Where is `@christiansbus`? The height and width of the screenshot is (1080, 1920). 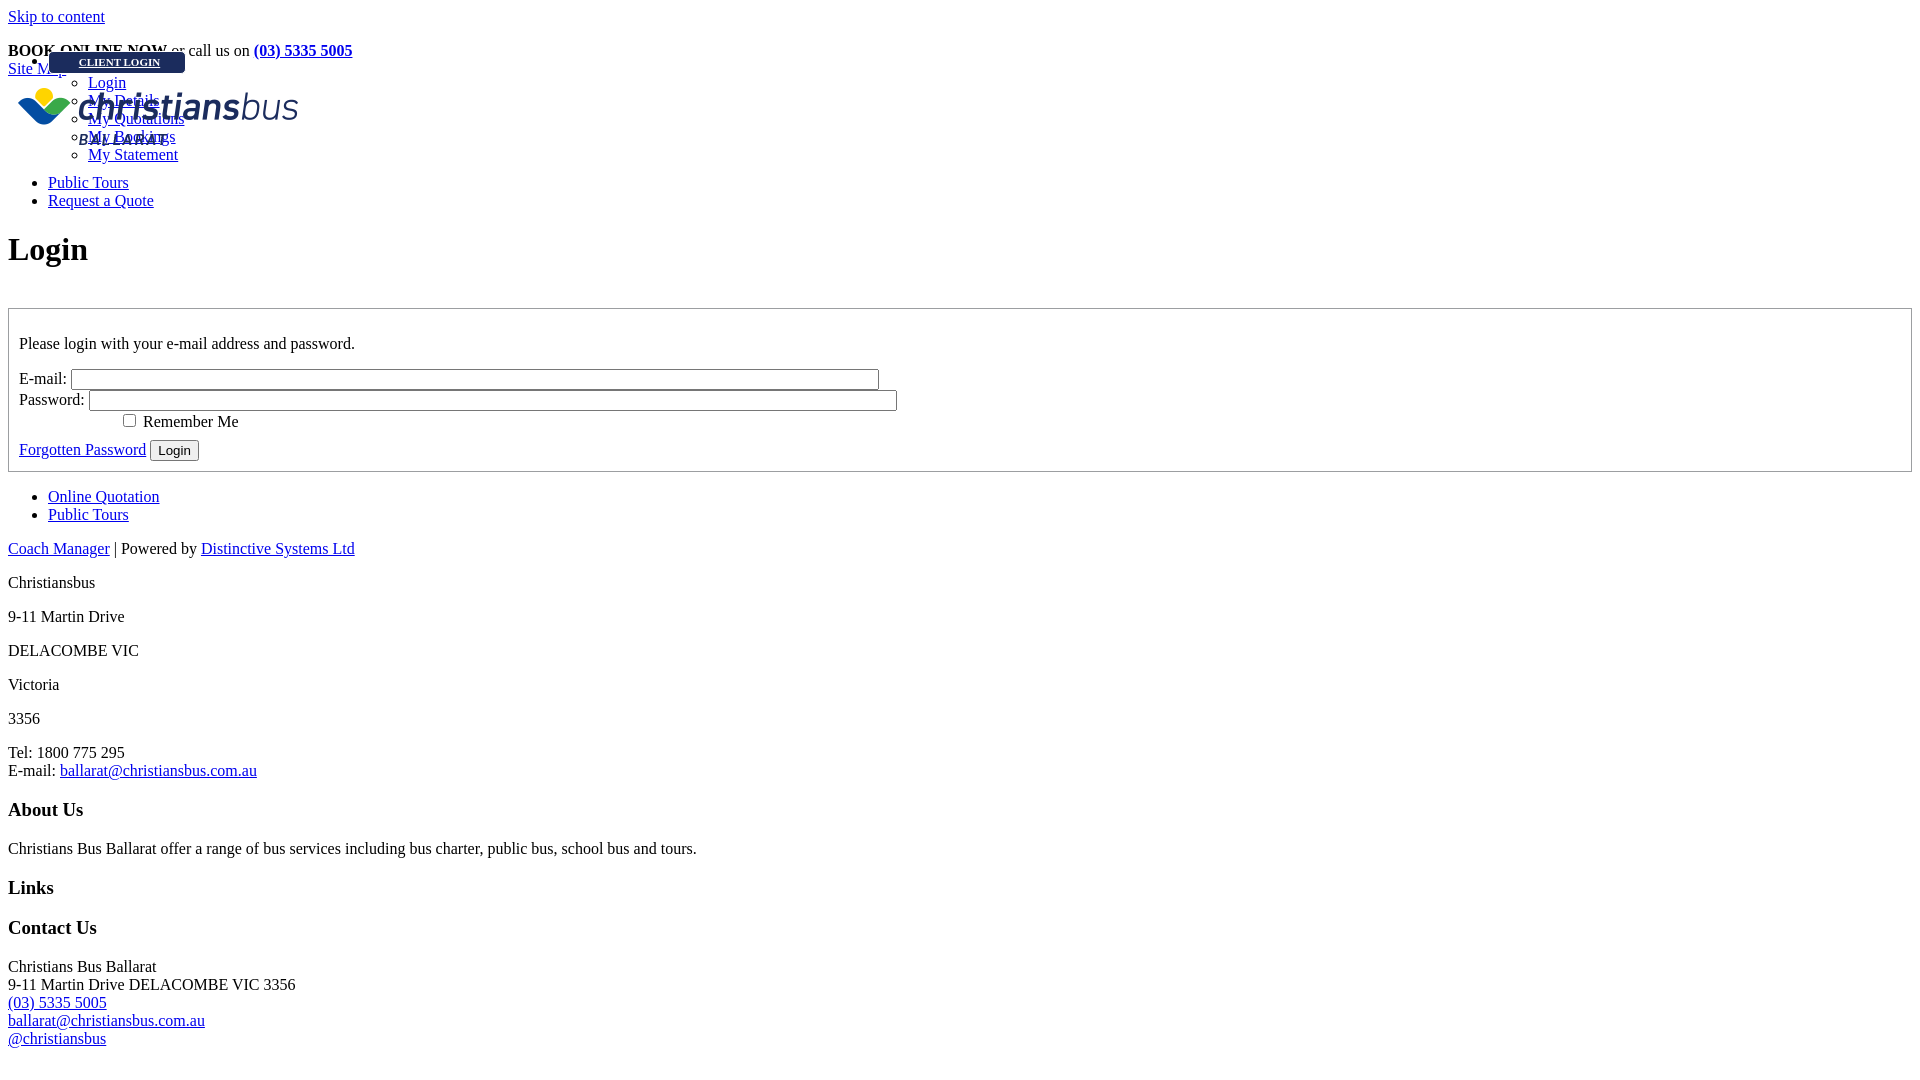
@christiansbus is located at coordinates (57, 1038).